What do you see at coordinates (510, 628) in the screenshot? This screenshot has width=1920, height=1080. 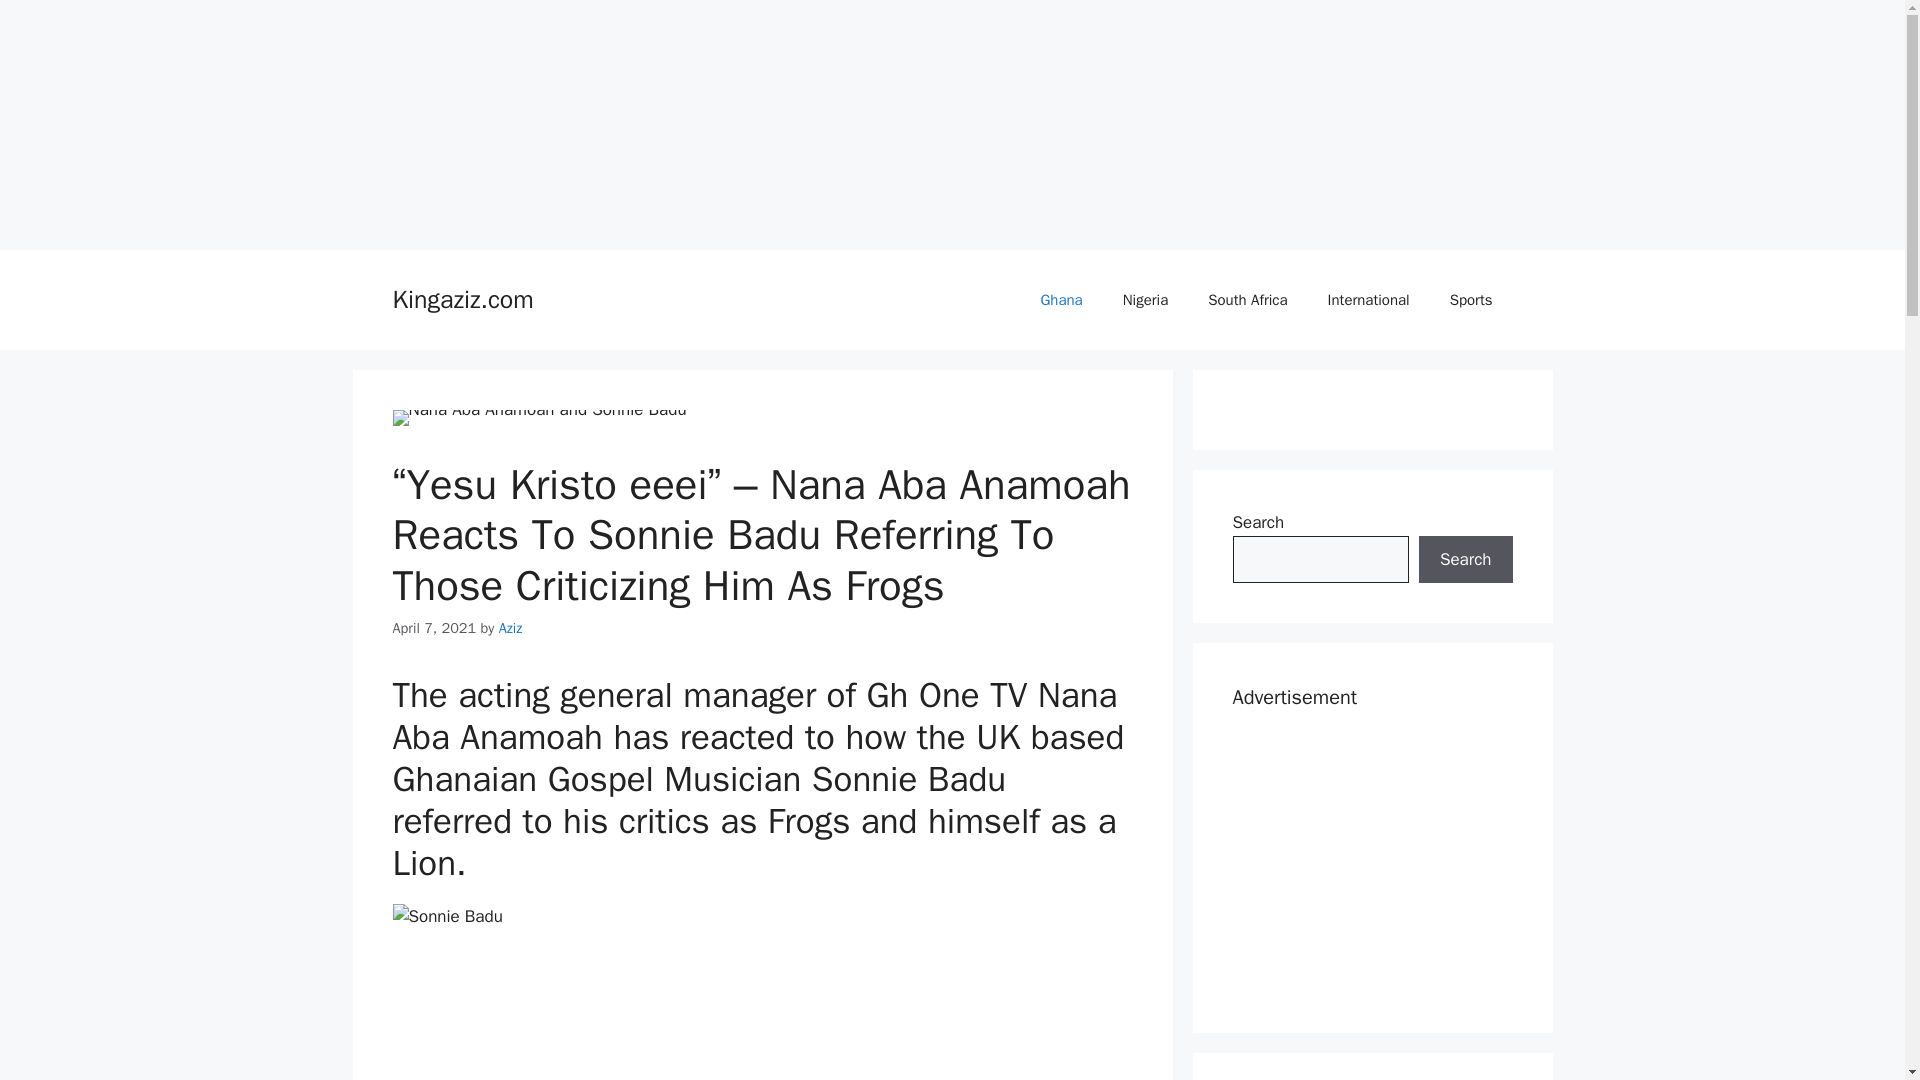 I see `Aziz` at bounding box center [510, 628].